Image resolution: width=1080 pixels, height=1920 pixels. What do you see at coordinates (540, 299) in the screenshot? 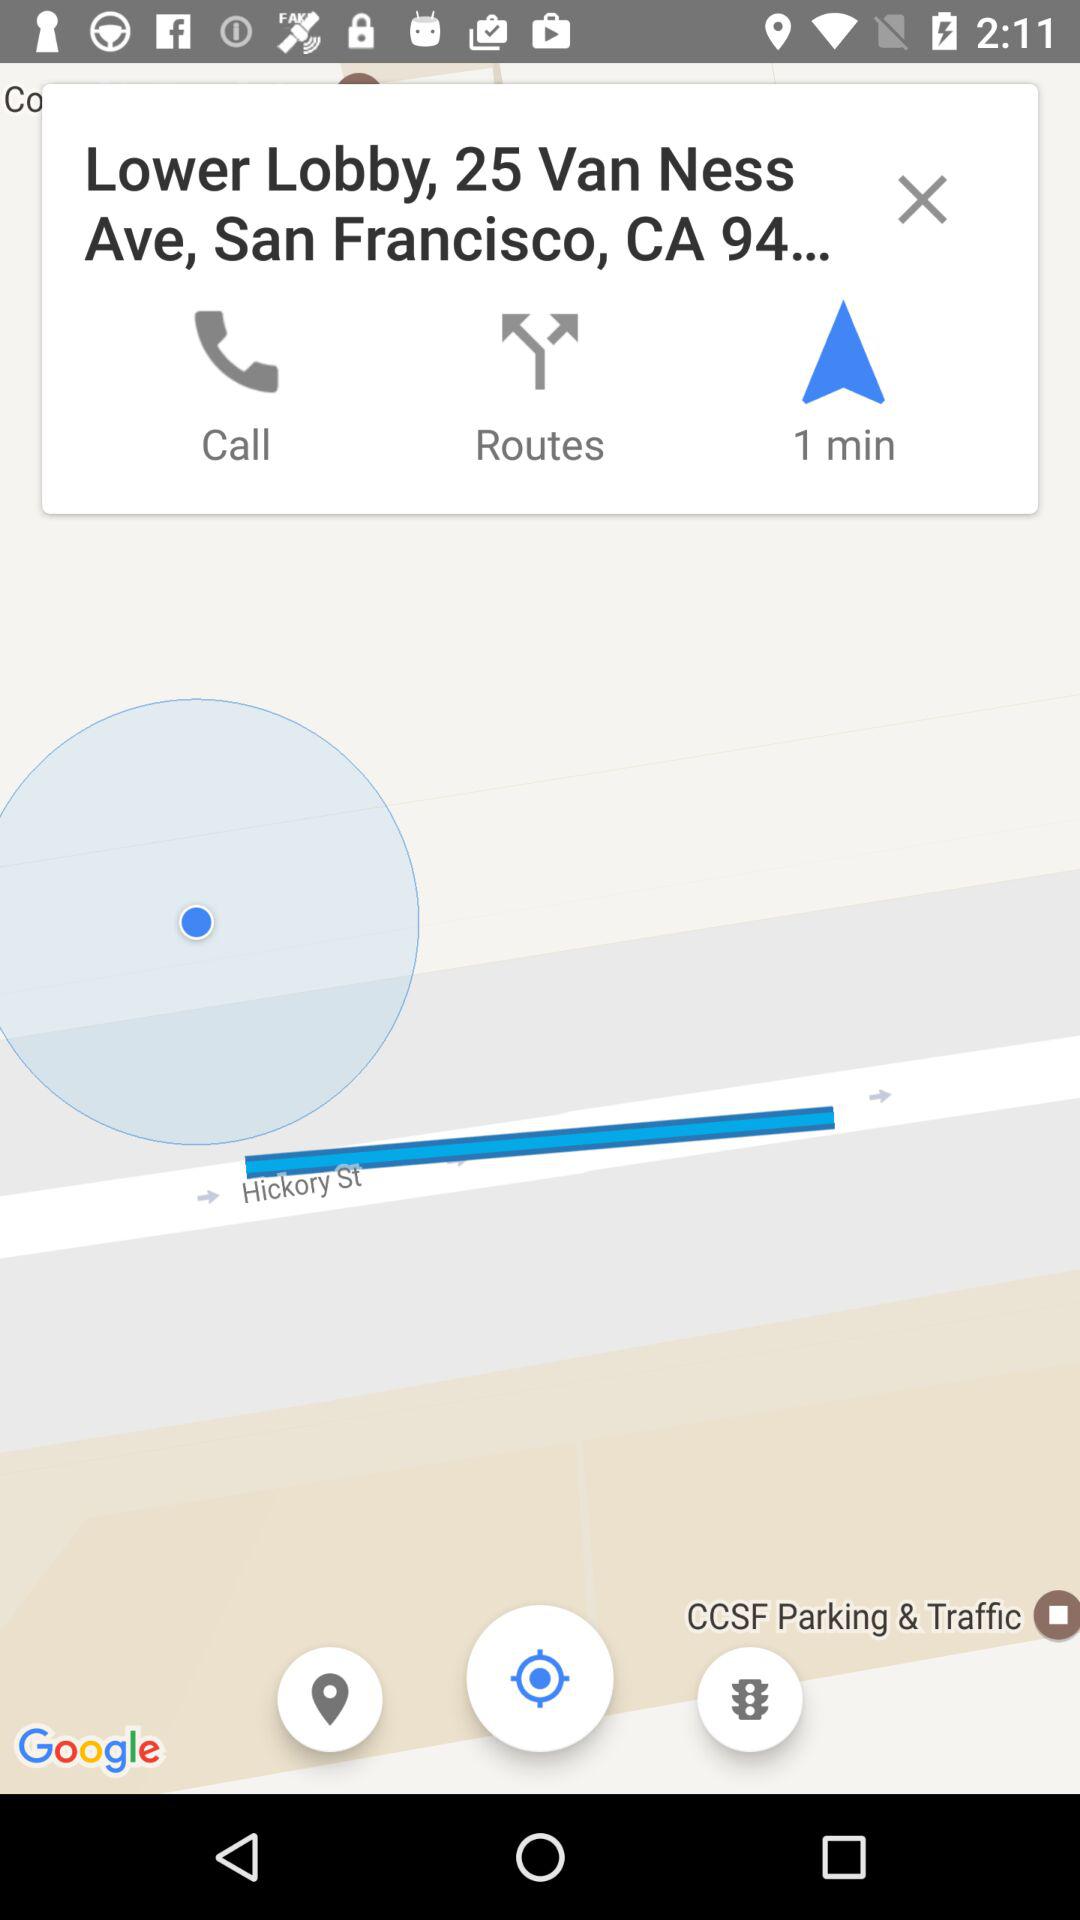
I see `click on the text lower` at bounding box center [540, 299].